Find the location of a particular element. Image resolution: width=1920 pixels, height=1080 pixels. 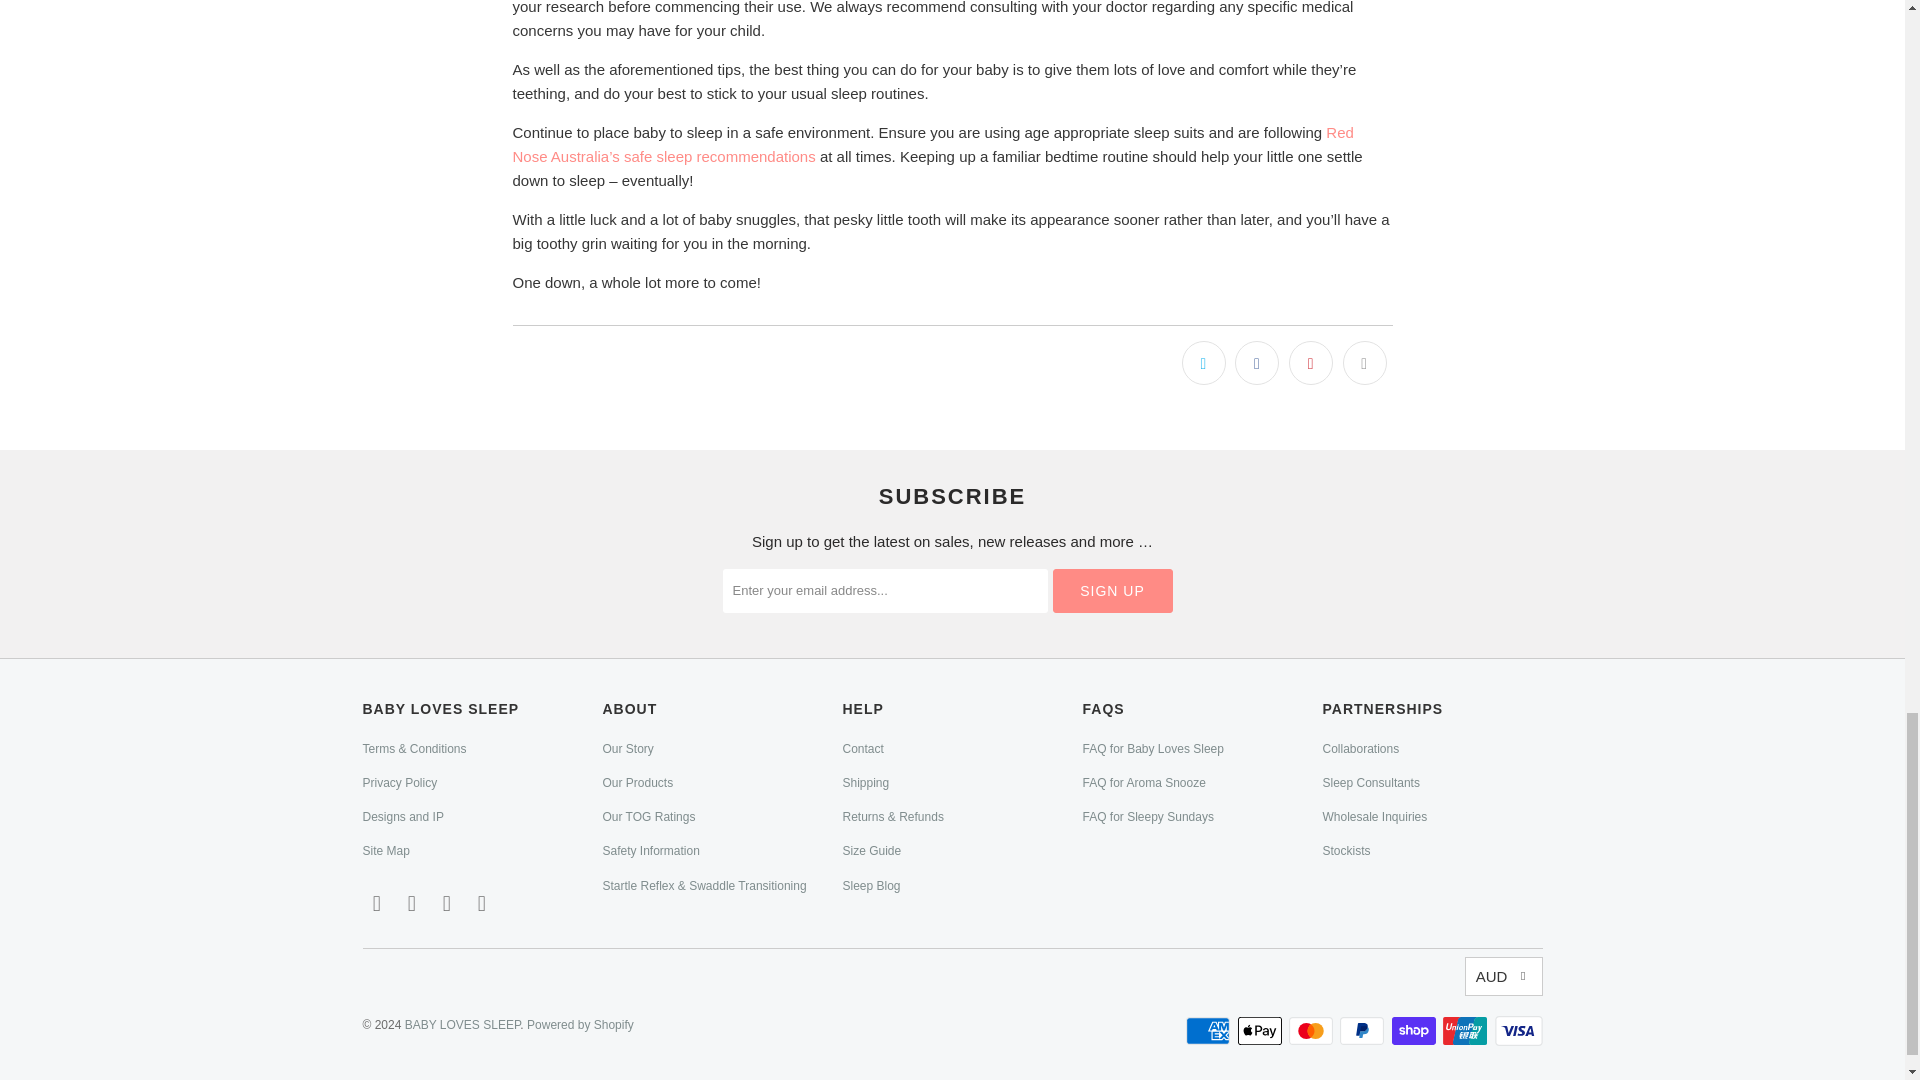

Shop Pay is located at coordinates (1416, 1031).